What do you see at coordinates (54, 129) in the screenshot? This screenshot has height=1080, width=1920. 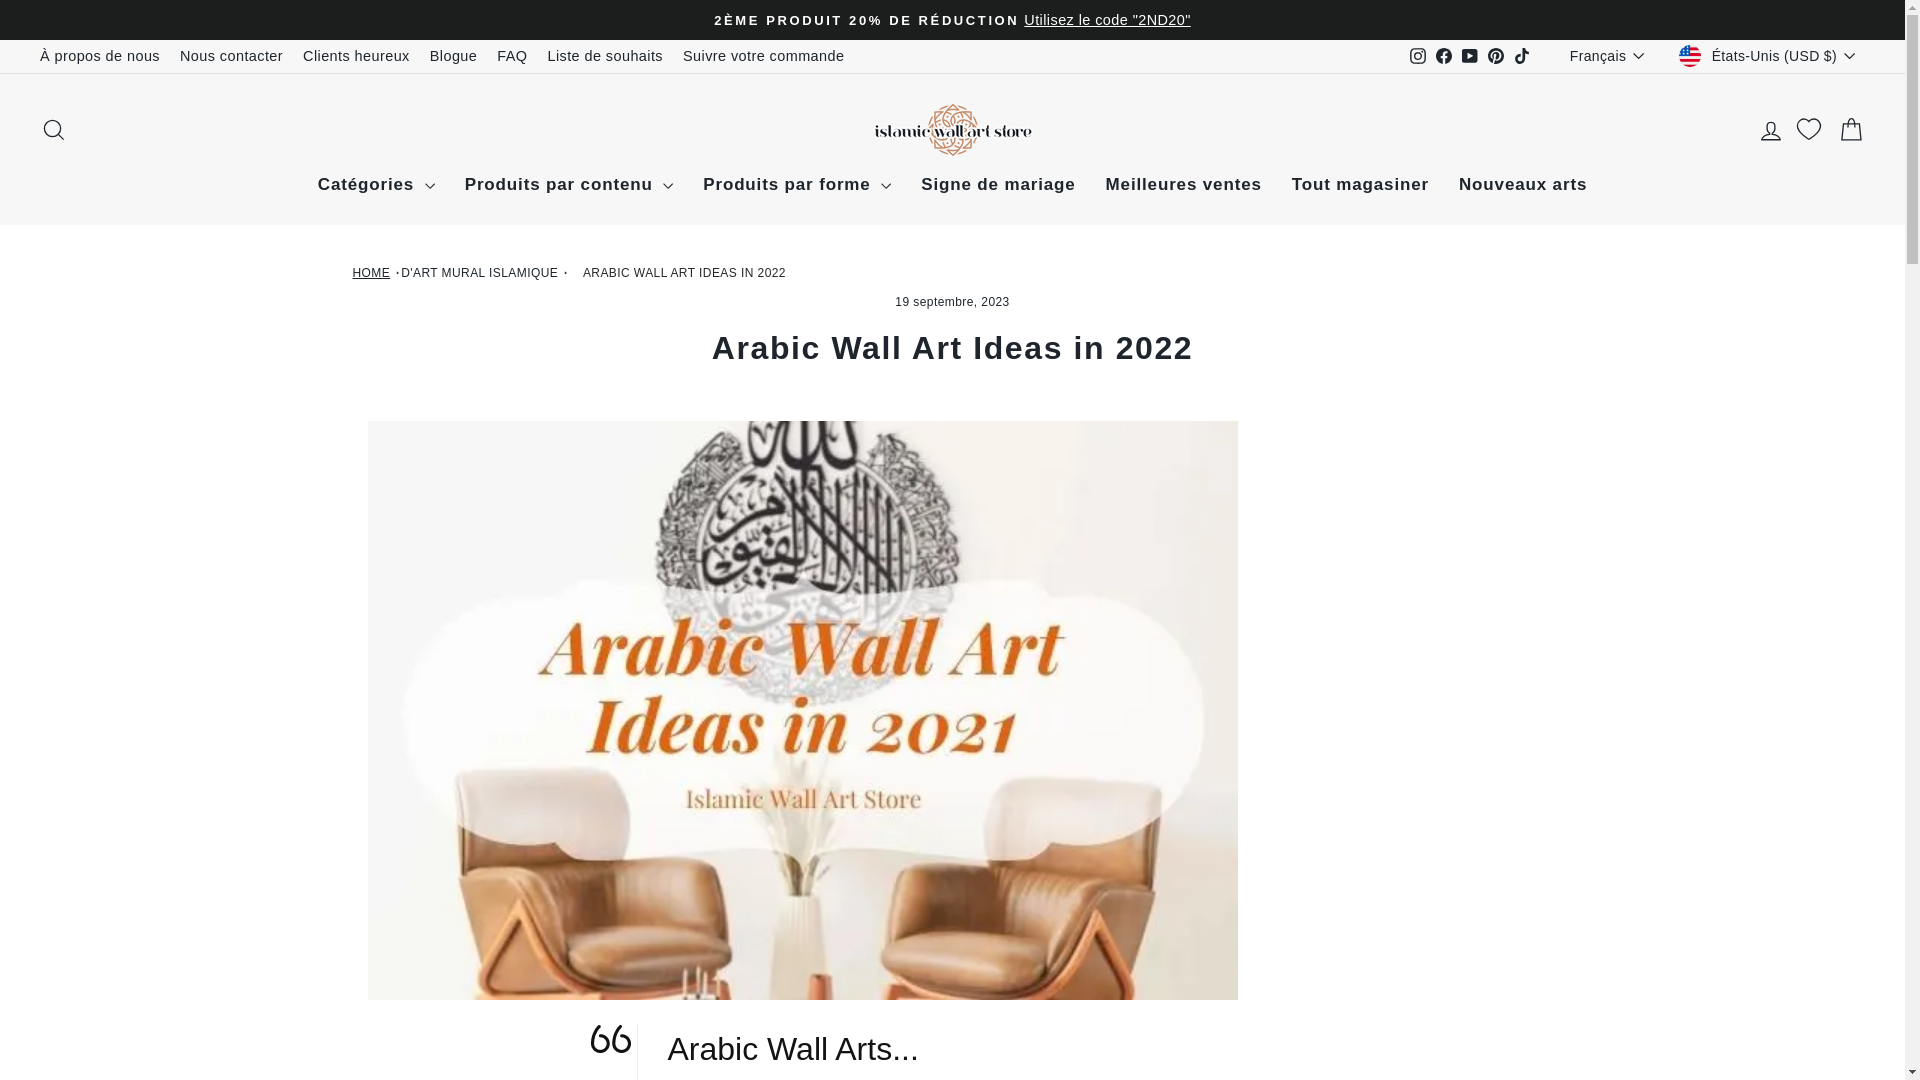 I see `icon-search` at bounding box center [54, 129].